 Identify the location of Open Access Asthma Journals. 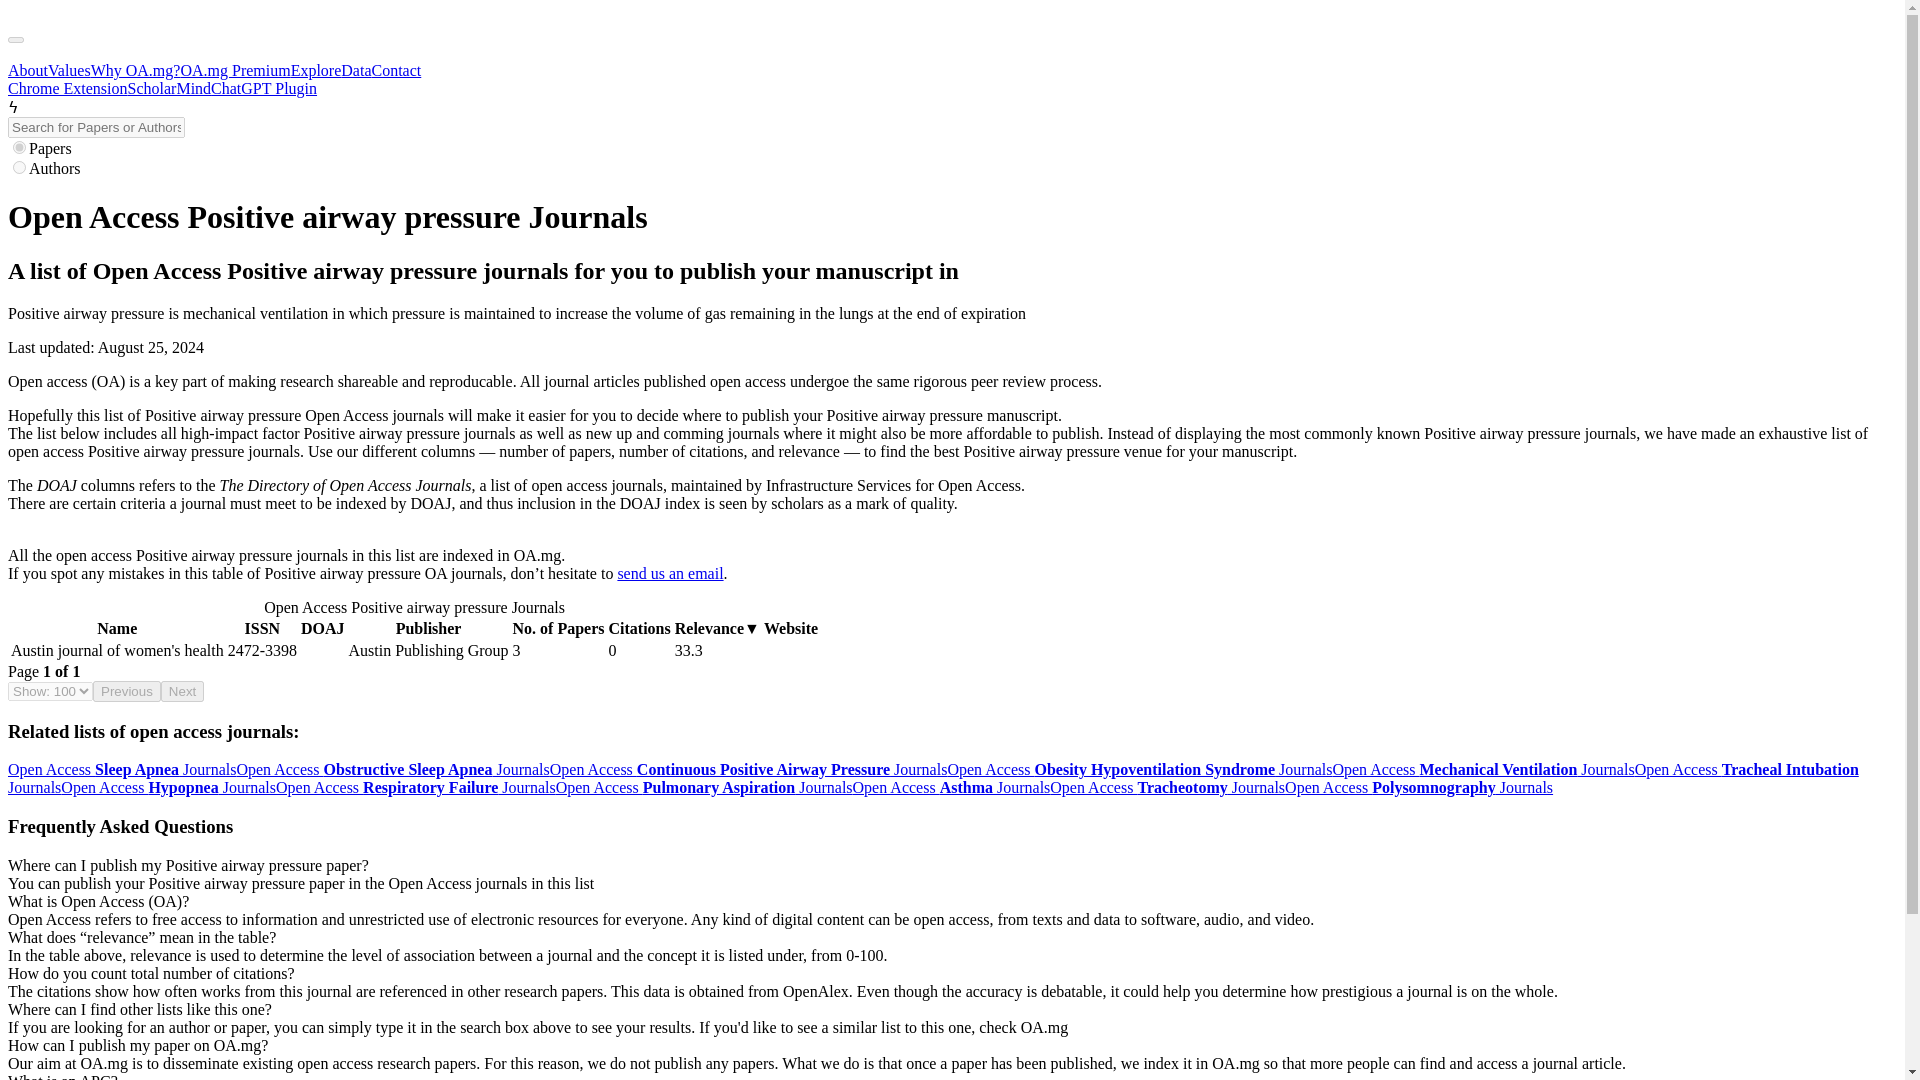
(951, 786).